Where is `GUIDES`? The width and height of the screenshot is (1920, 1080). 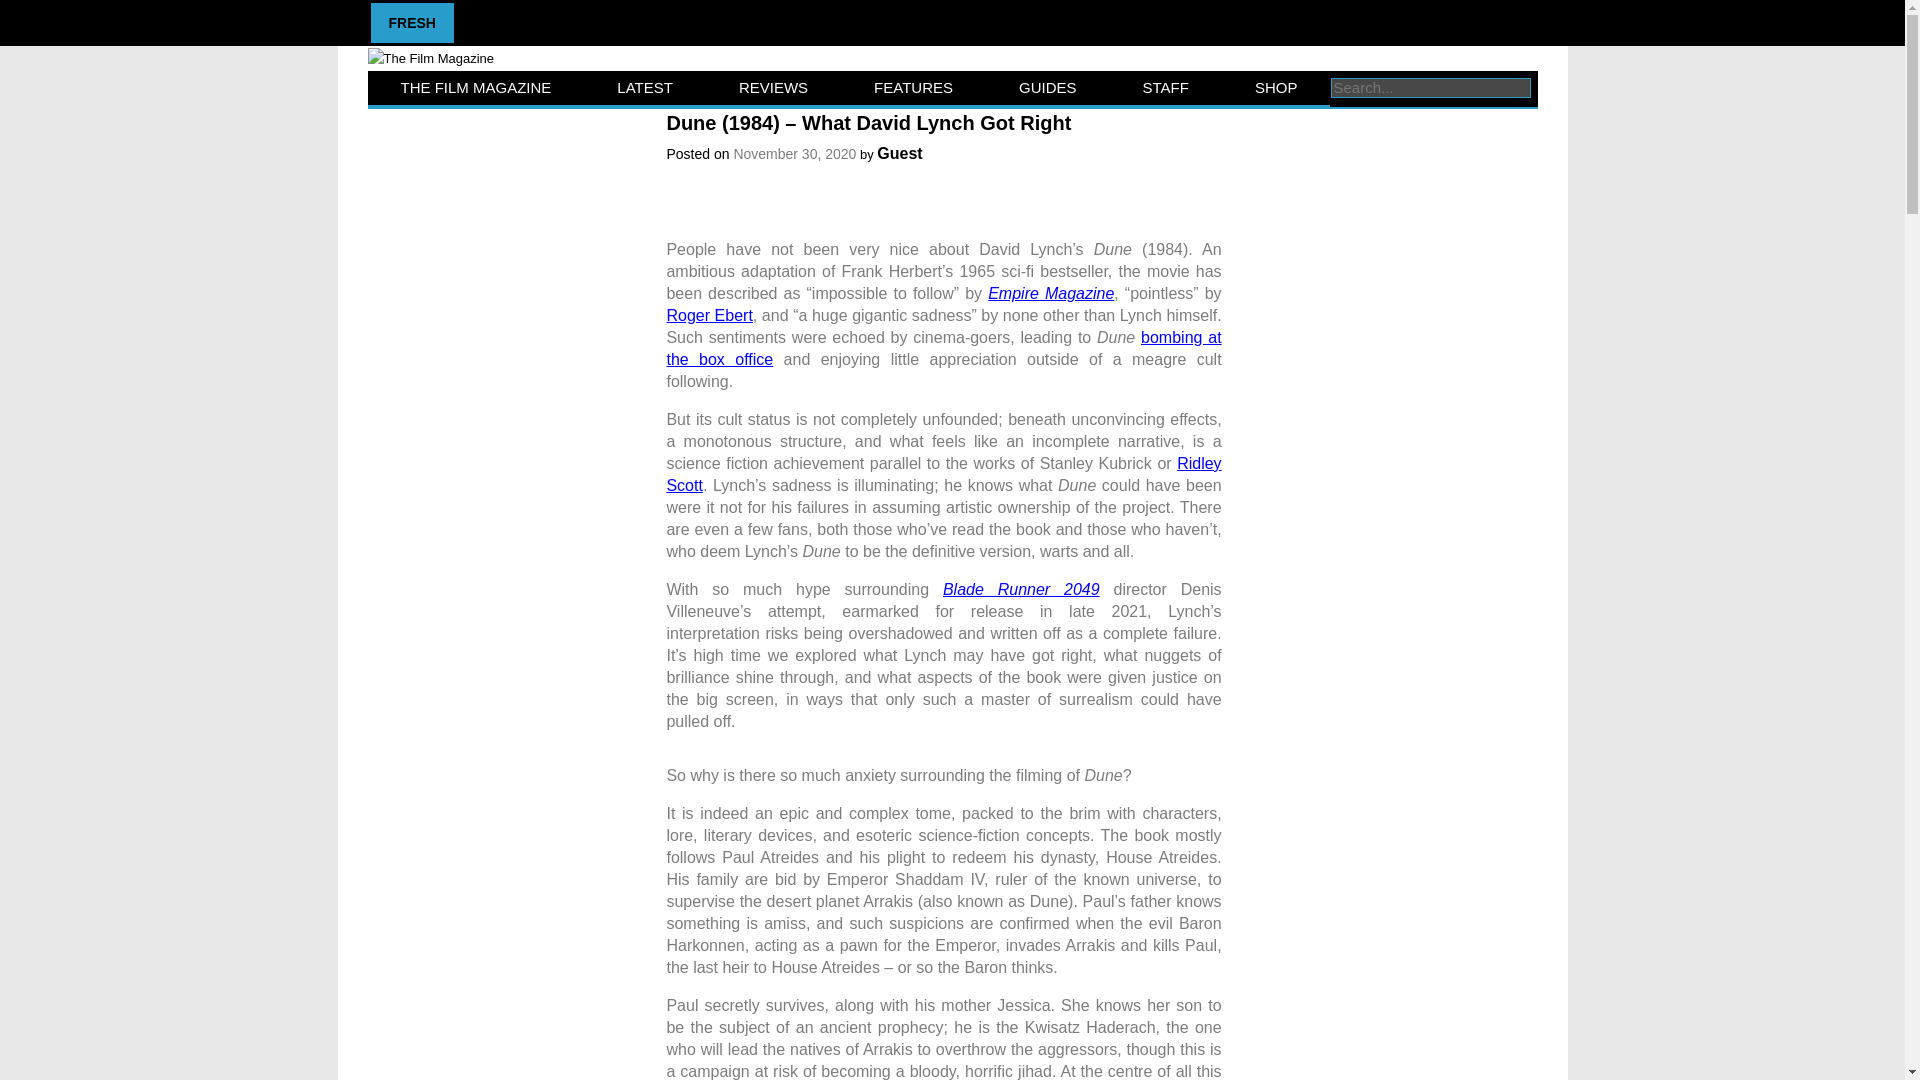
GUIDES is located at coordinates (1048, 88).